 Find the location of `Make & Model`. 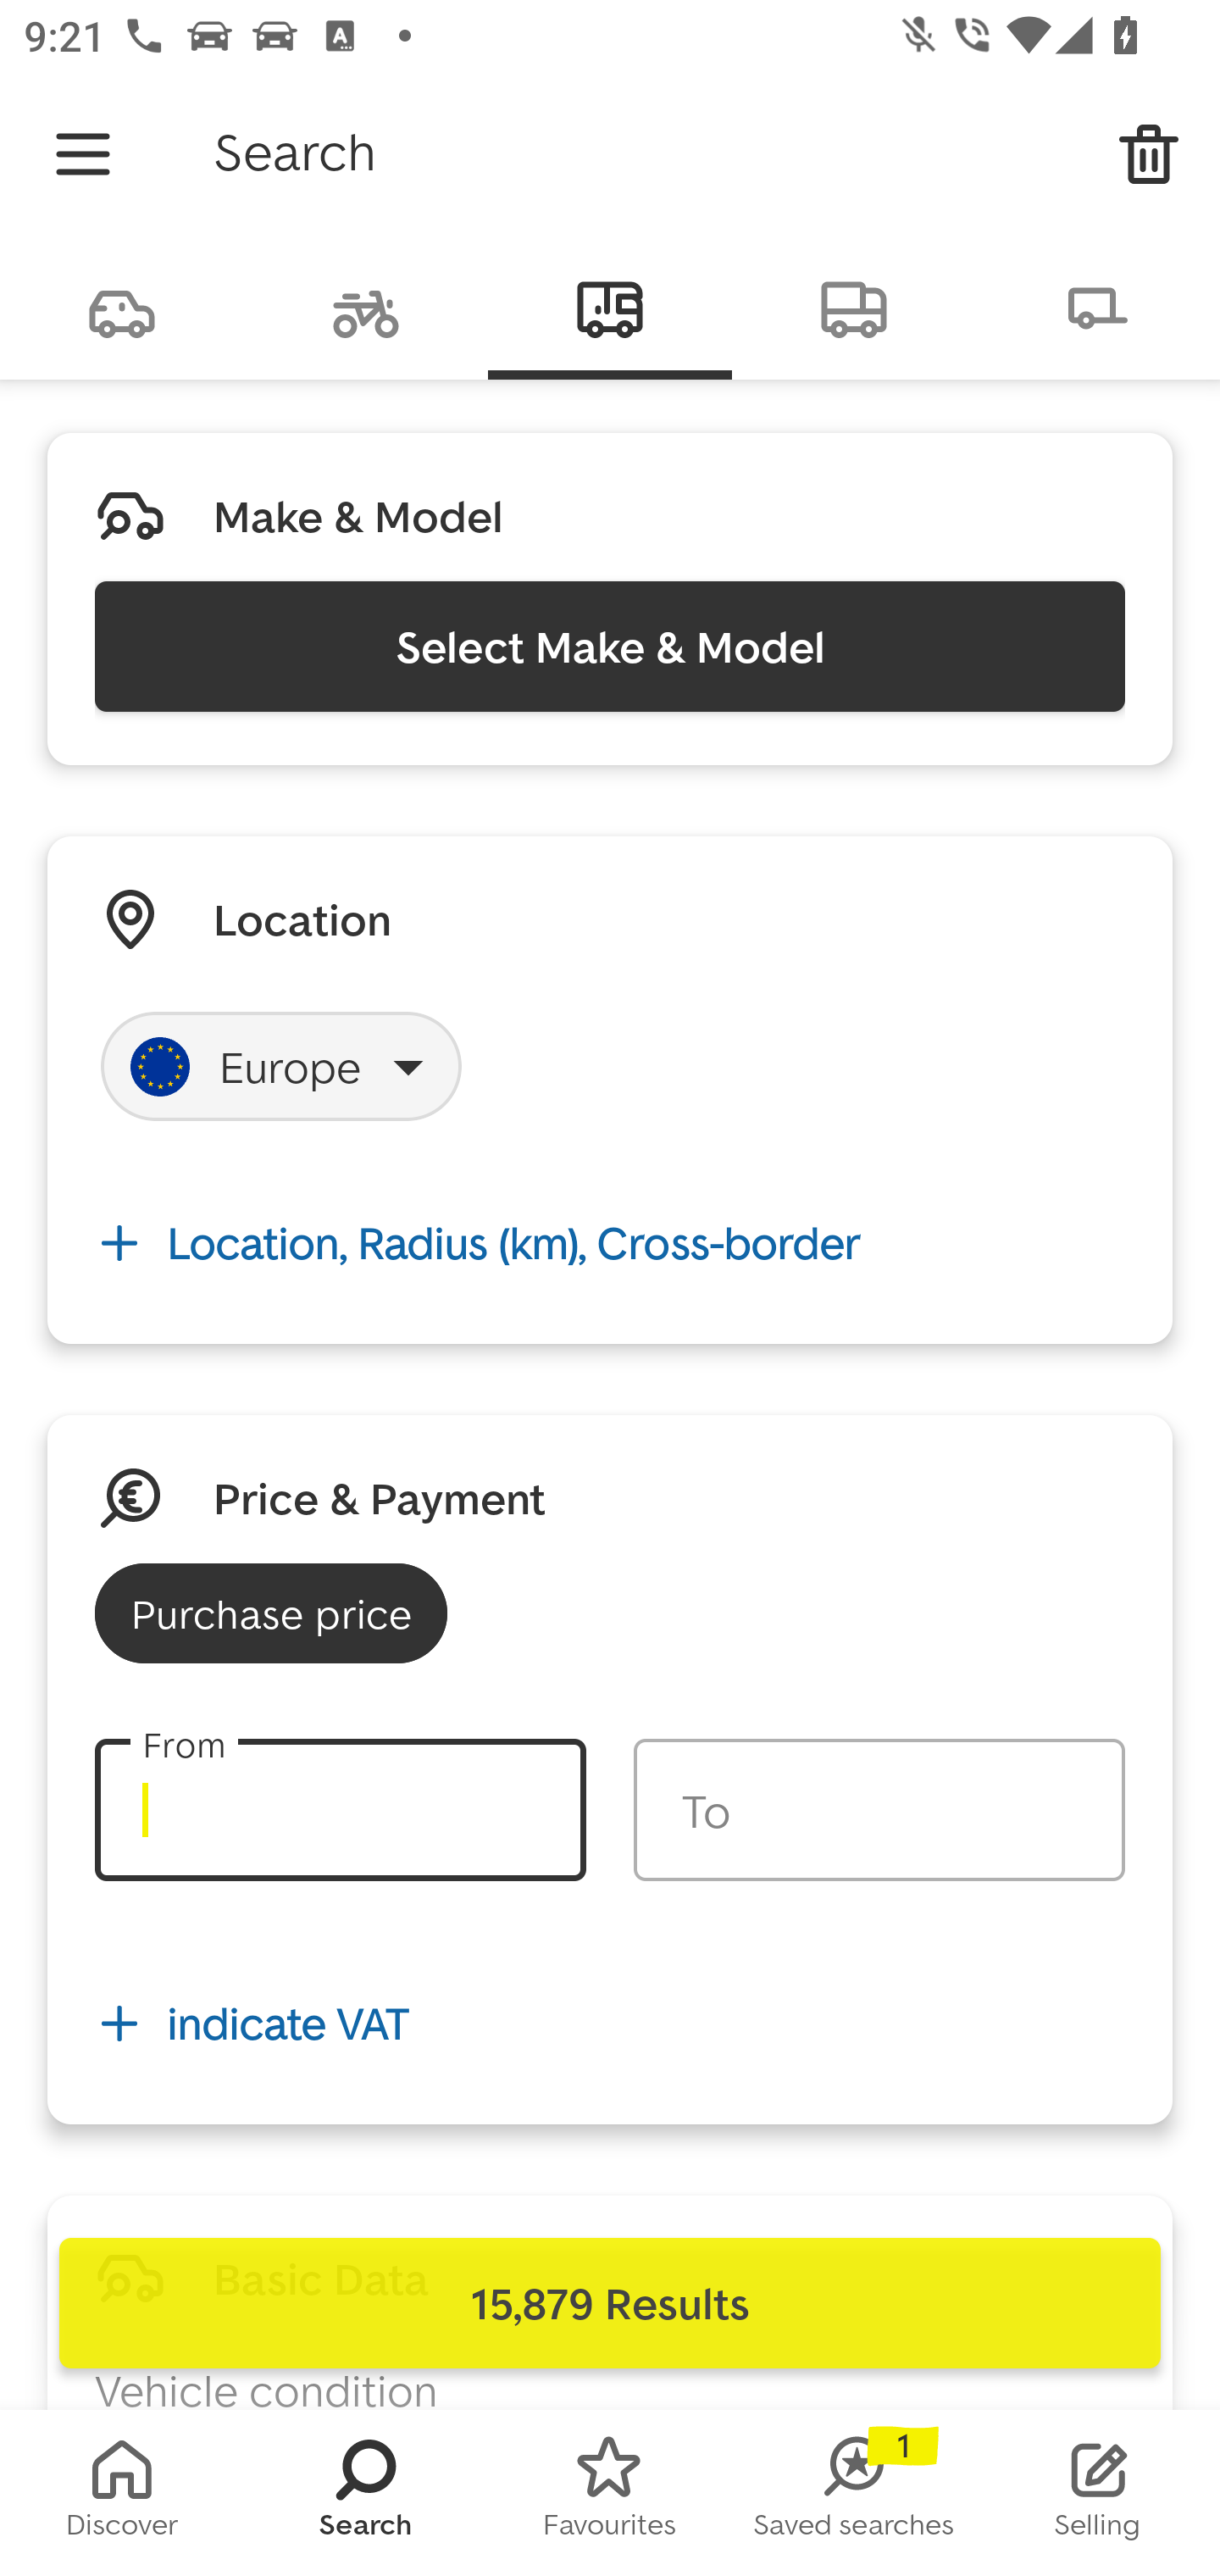

Make & Model is located at coordinates (358, 516).